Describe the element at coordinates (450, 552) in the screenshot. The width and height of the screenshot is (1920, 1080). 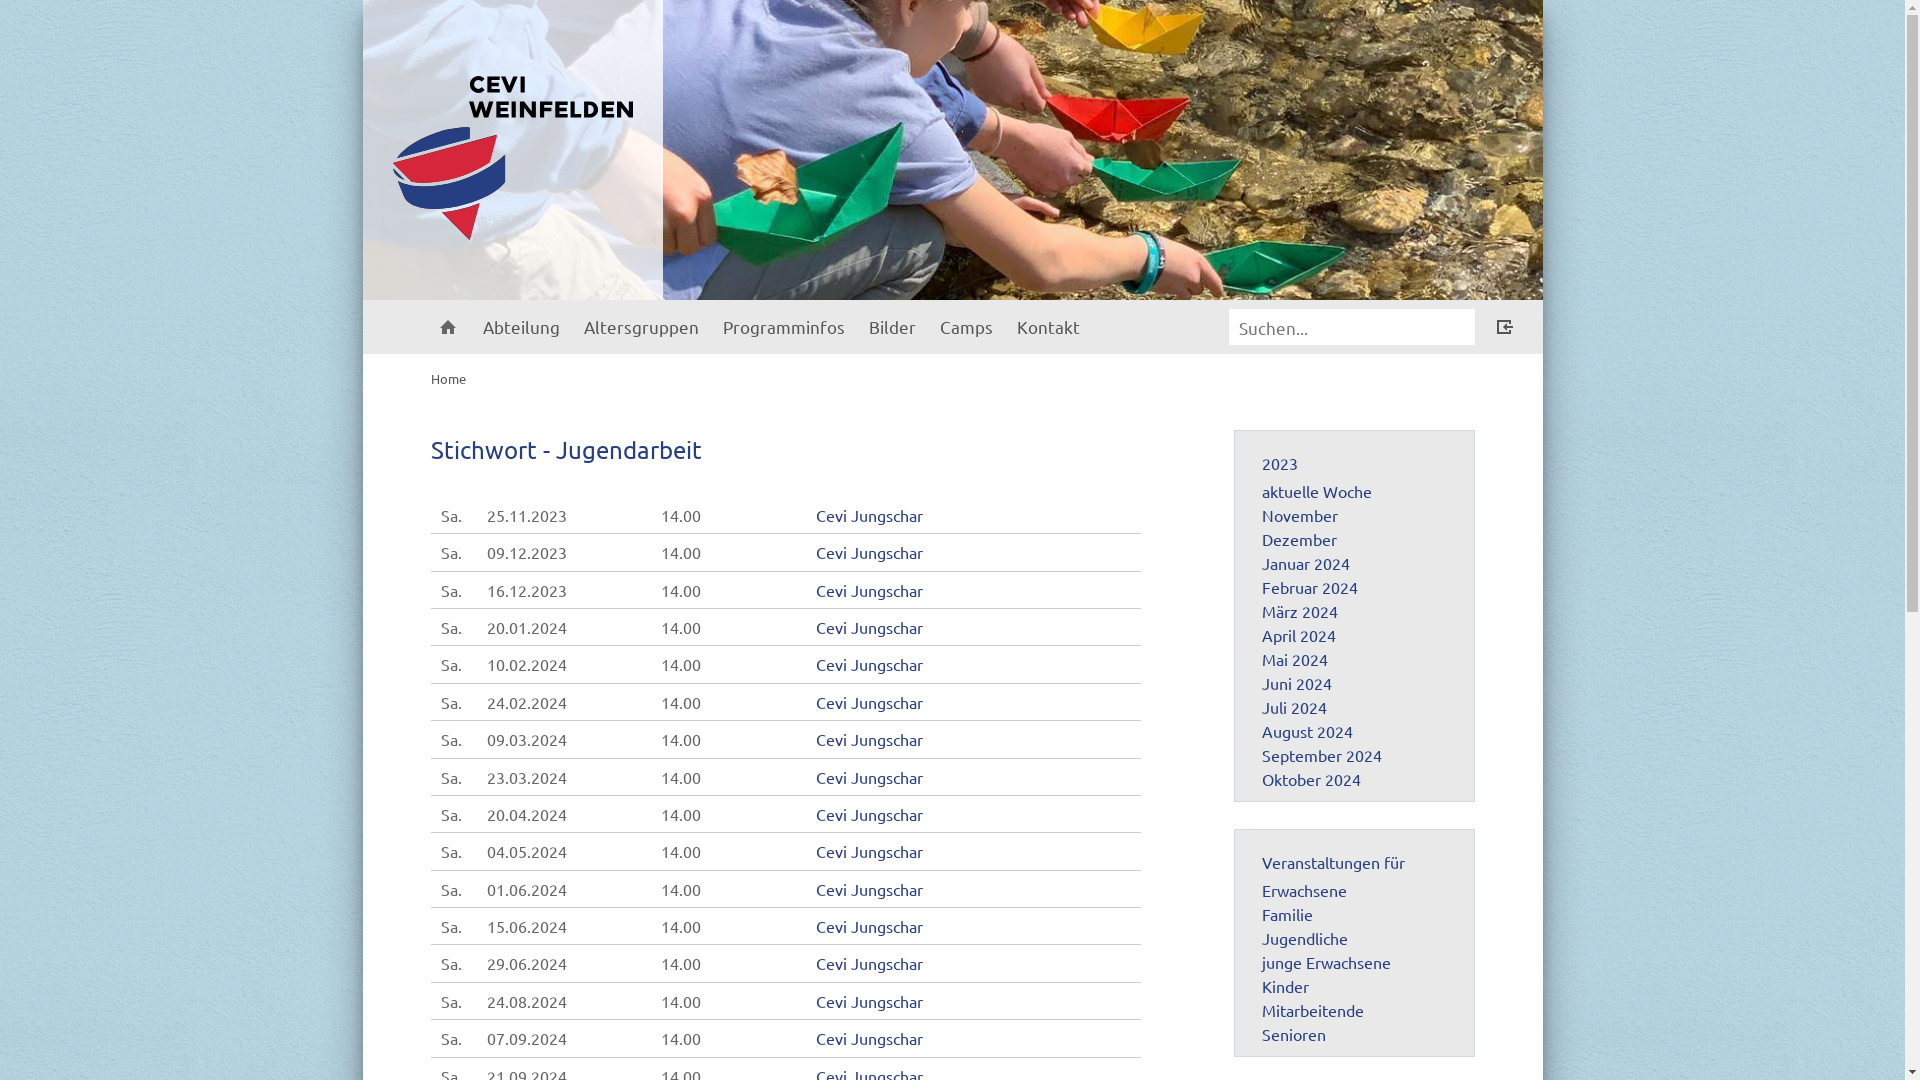
I see `Sa.` at that location.